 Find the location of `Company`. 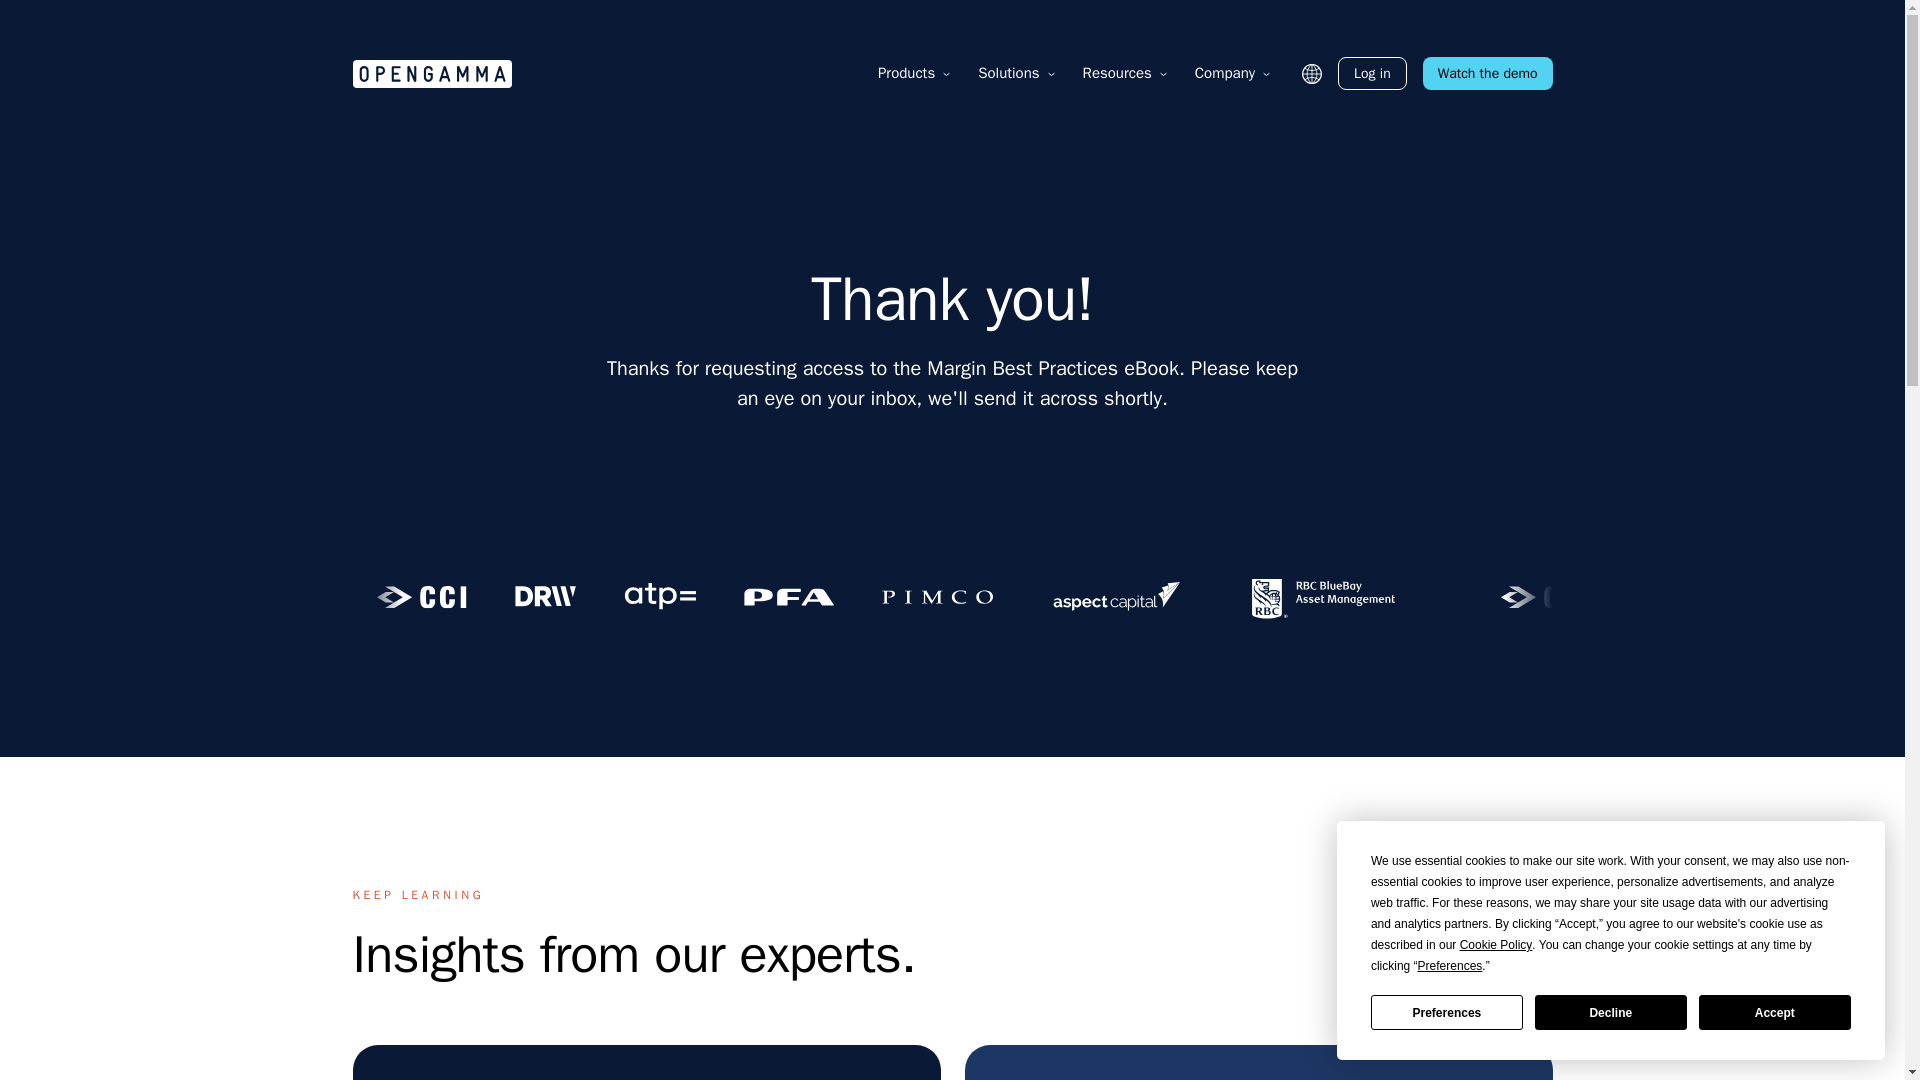

Company is located at coordinates (1224, 73).